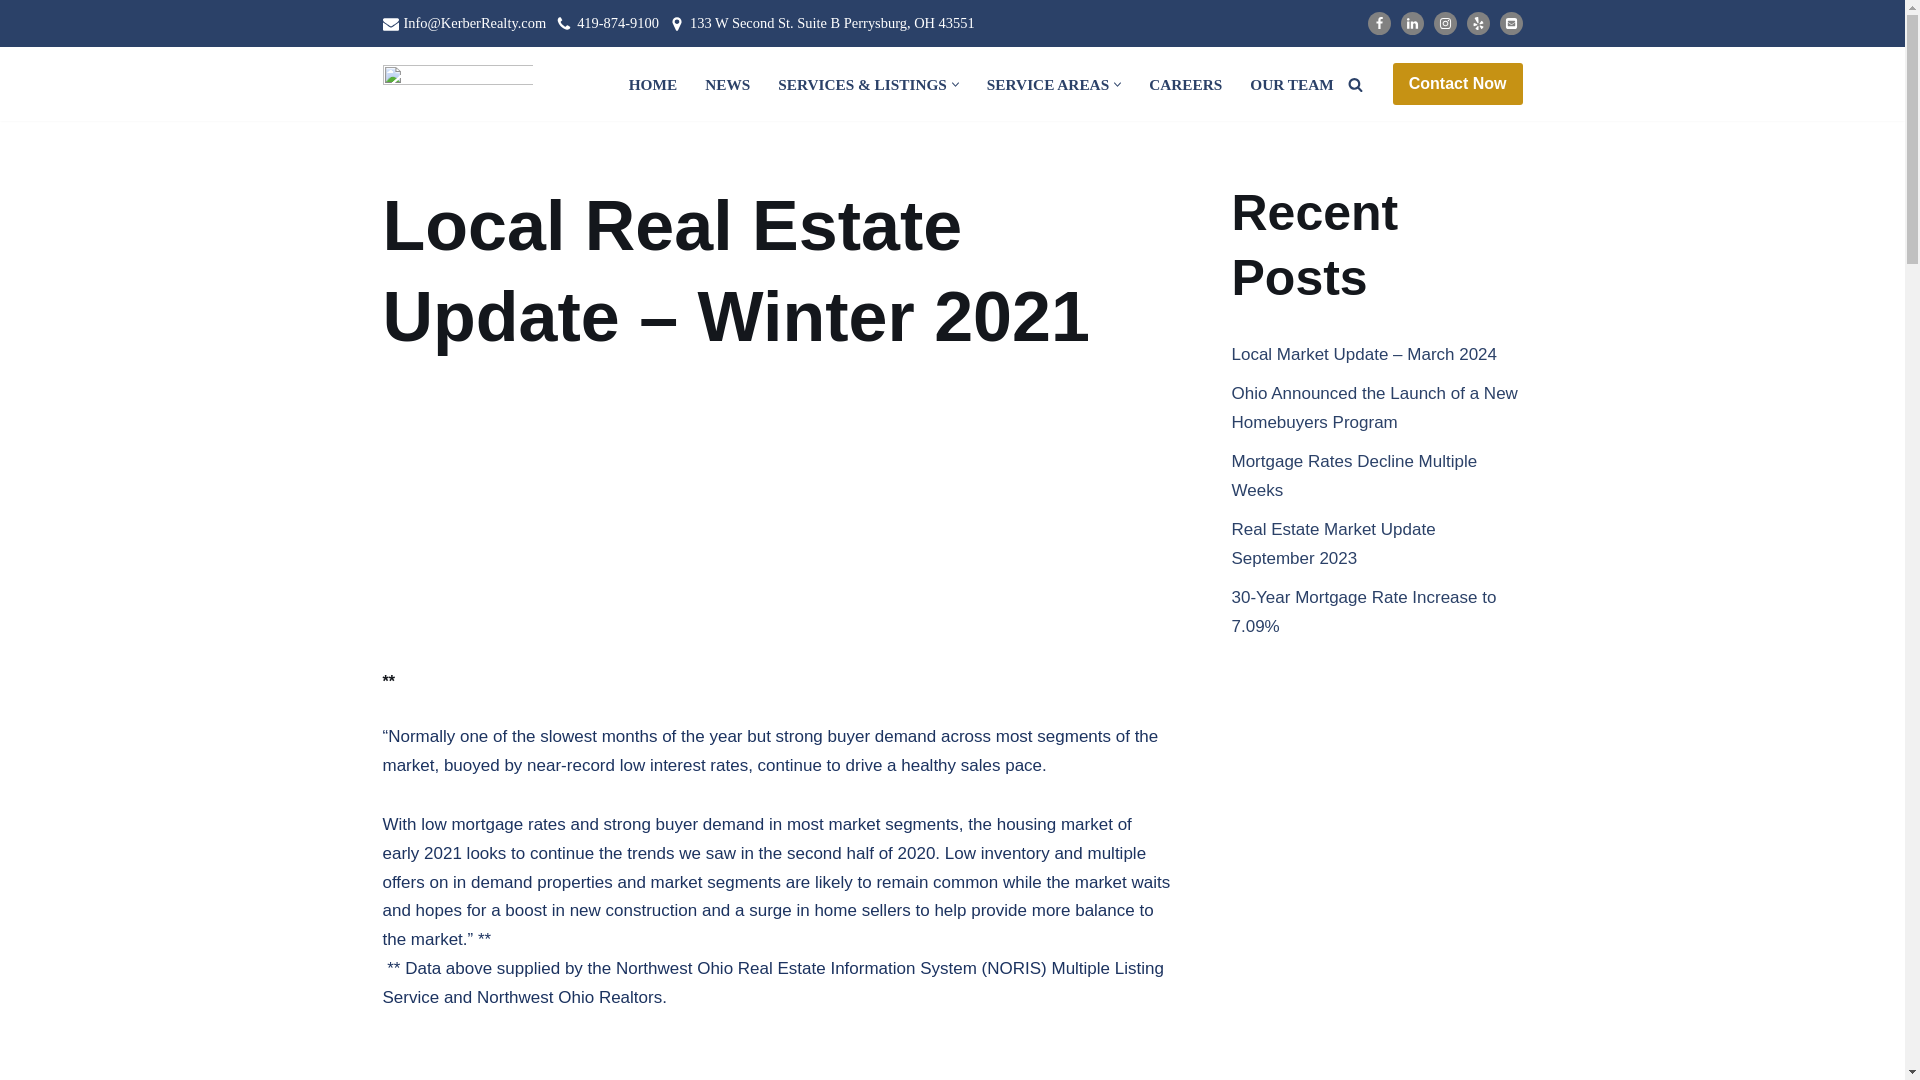  Describe the element at coordinates (1446, 22) in the screenshot. I see `Instagram` at that location.